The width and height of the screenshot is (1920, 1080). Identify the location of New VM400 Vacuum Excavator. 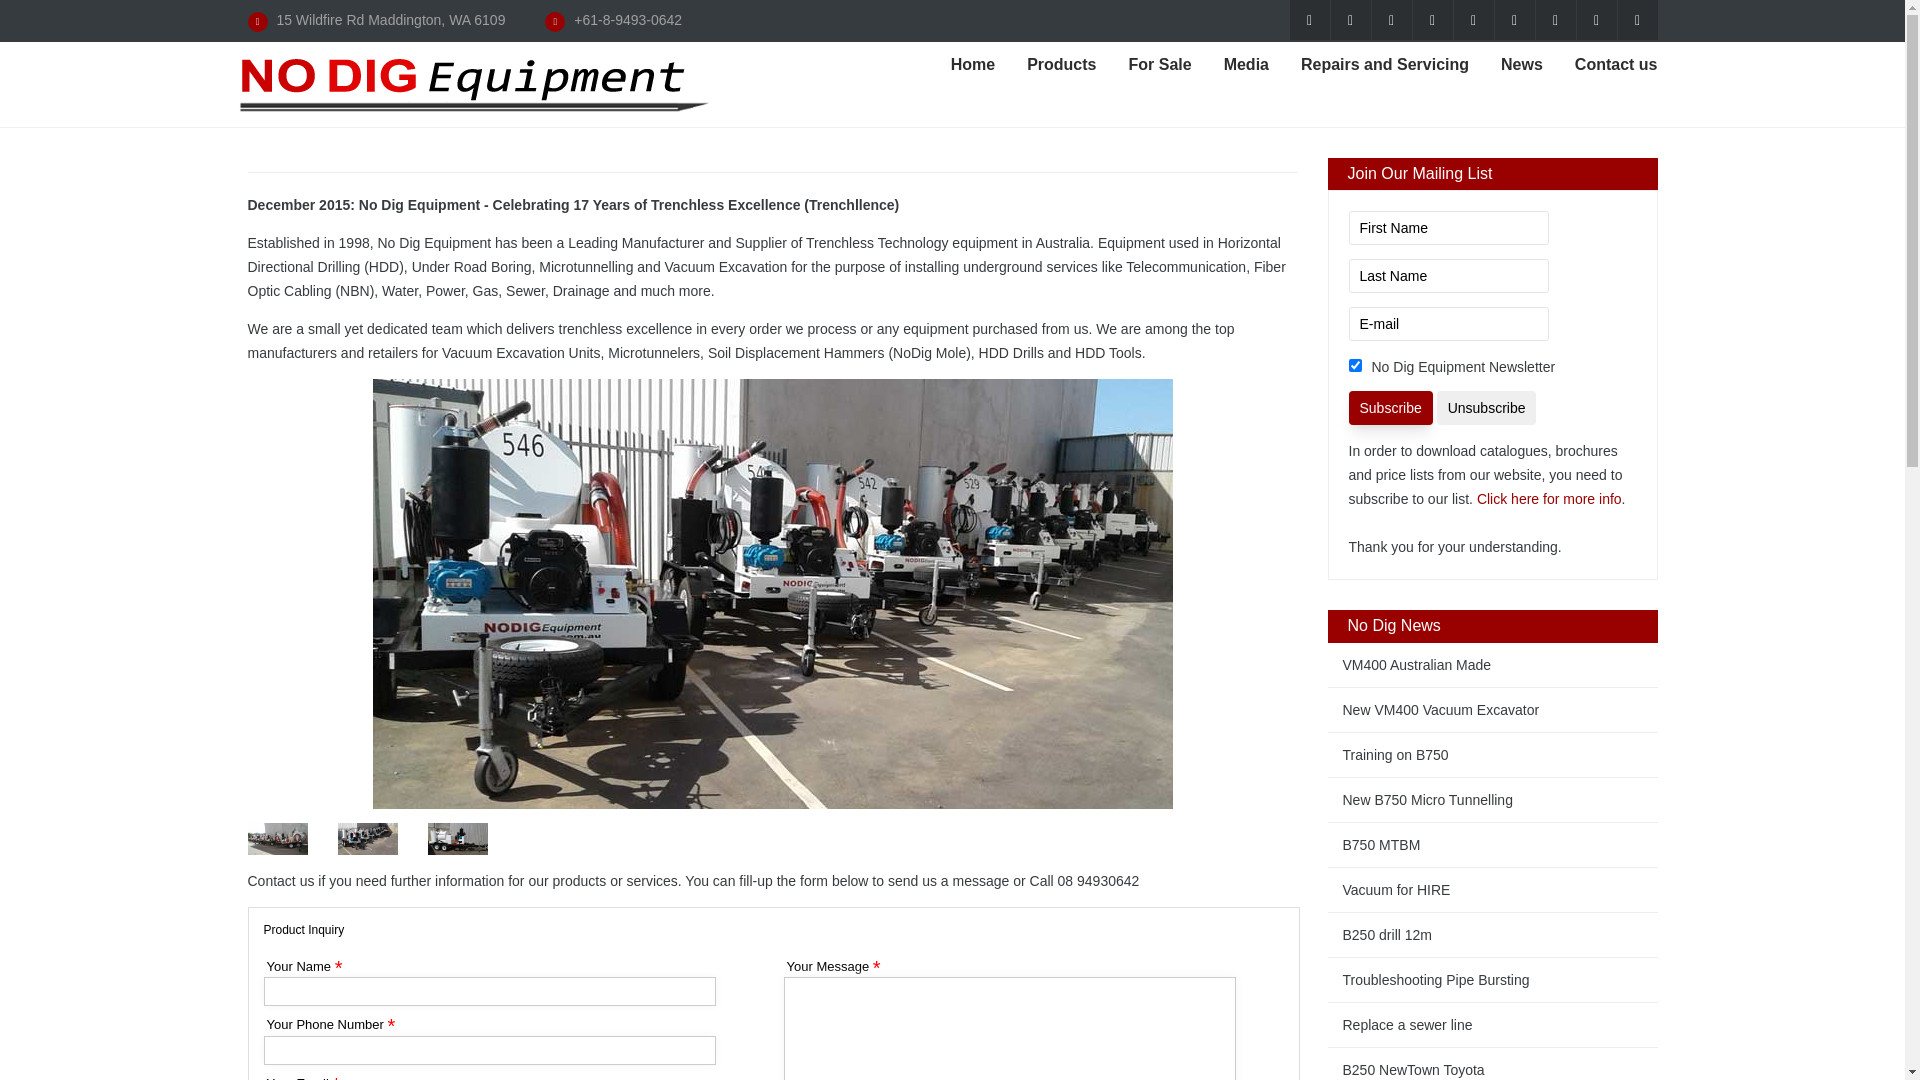
(1493, 710).